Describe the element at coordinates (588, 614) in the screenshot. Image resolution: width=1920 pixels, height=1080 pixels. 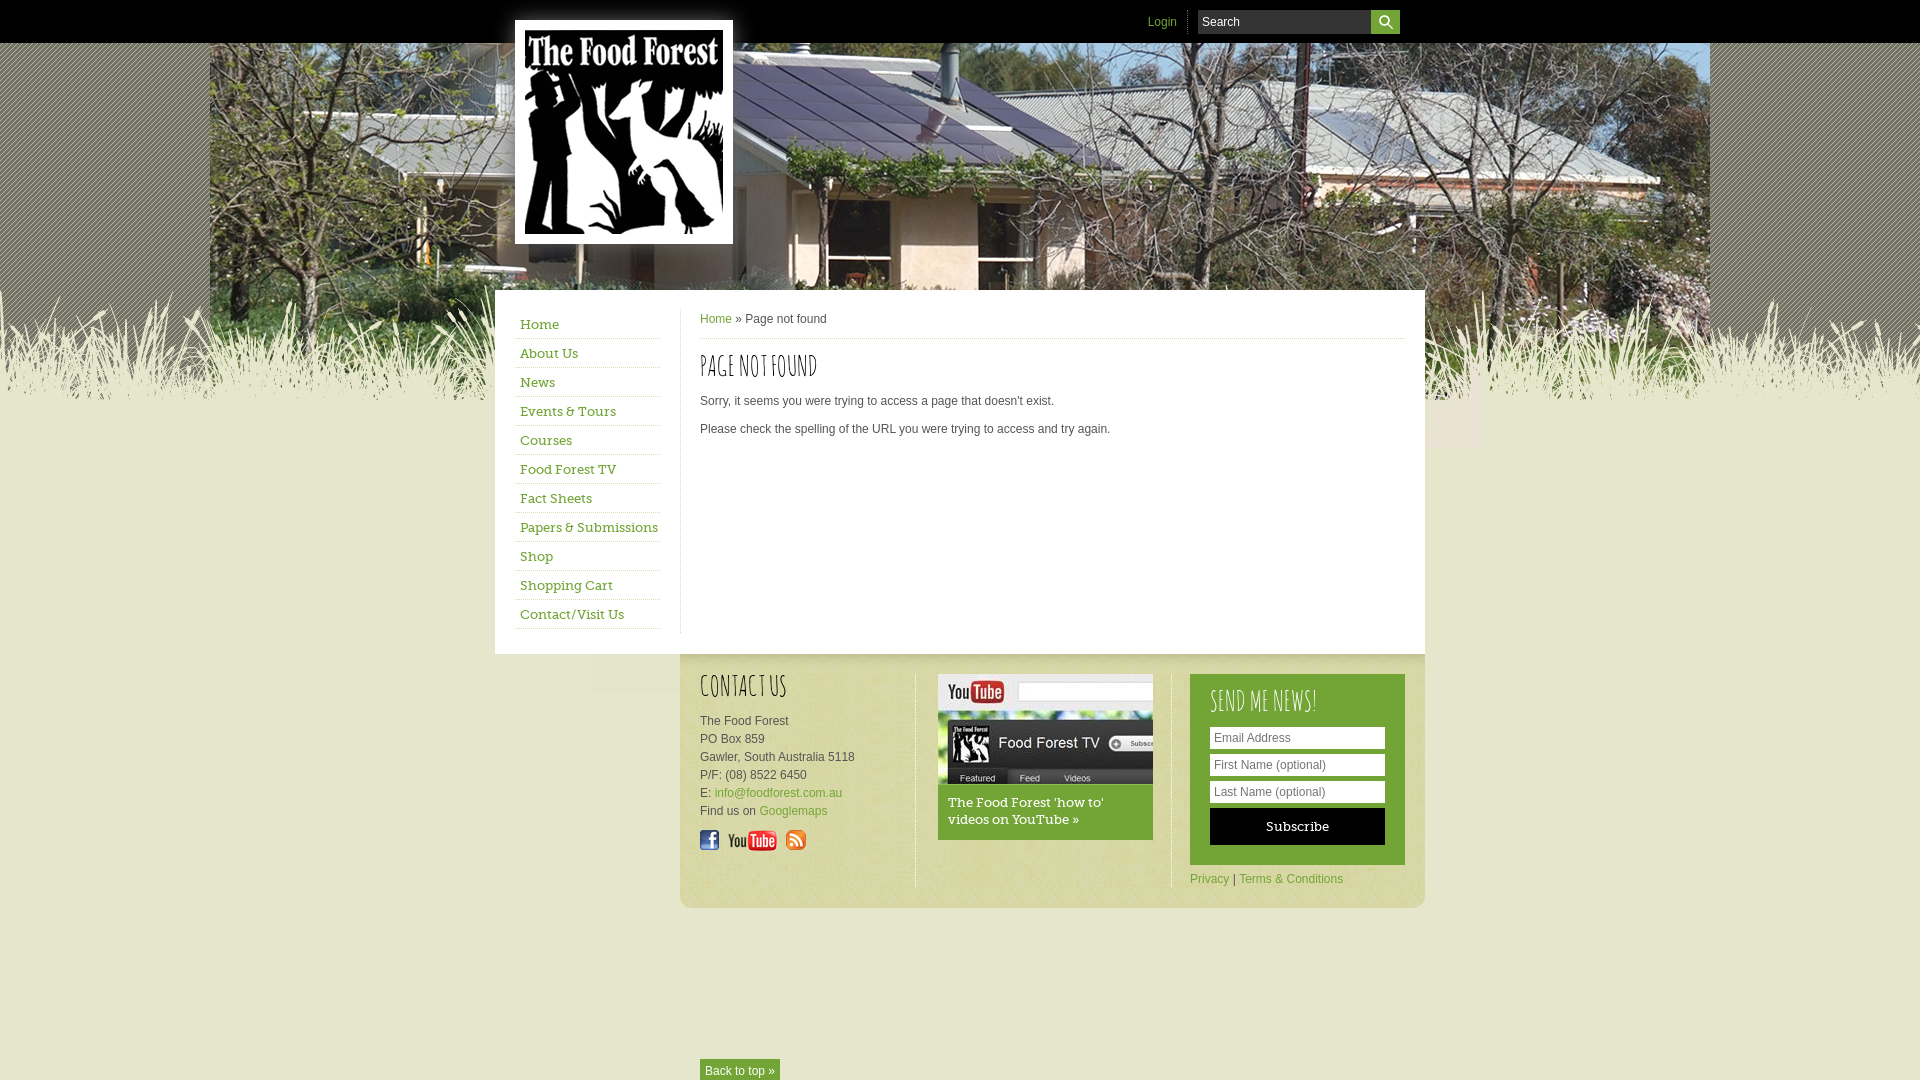
I see `Contact/Visit Us` at that location.